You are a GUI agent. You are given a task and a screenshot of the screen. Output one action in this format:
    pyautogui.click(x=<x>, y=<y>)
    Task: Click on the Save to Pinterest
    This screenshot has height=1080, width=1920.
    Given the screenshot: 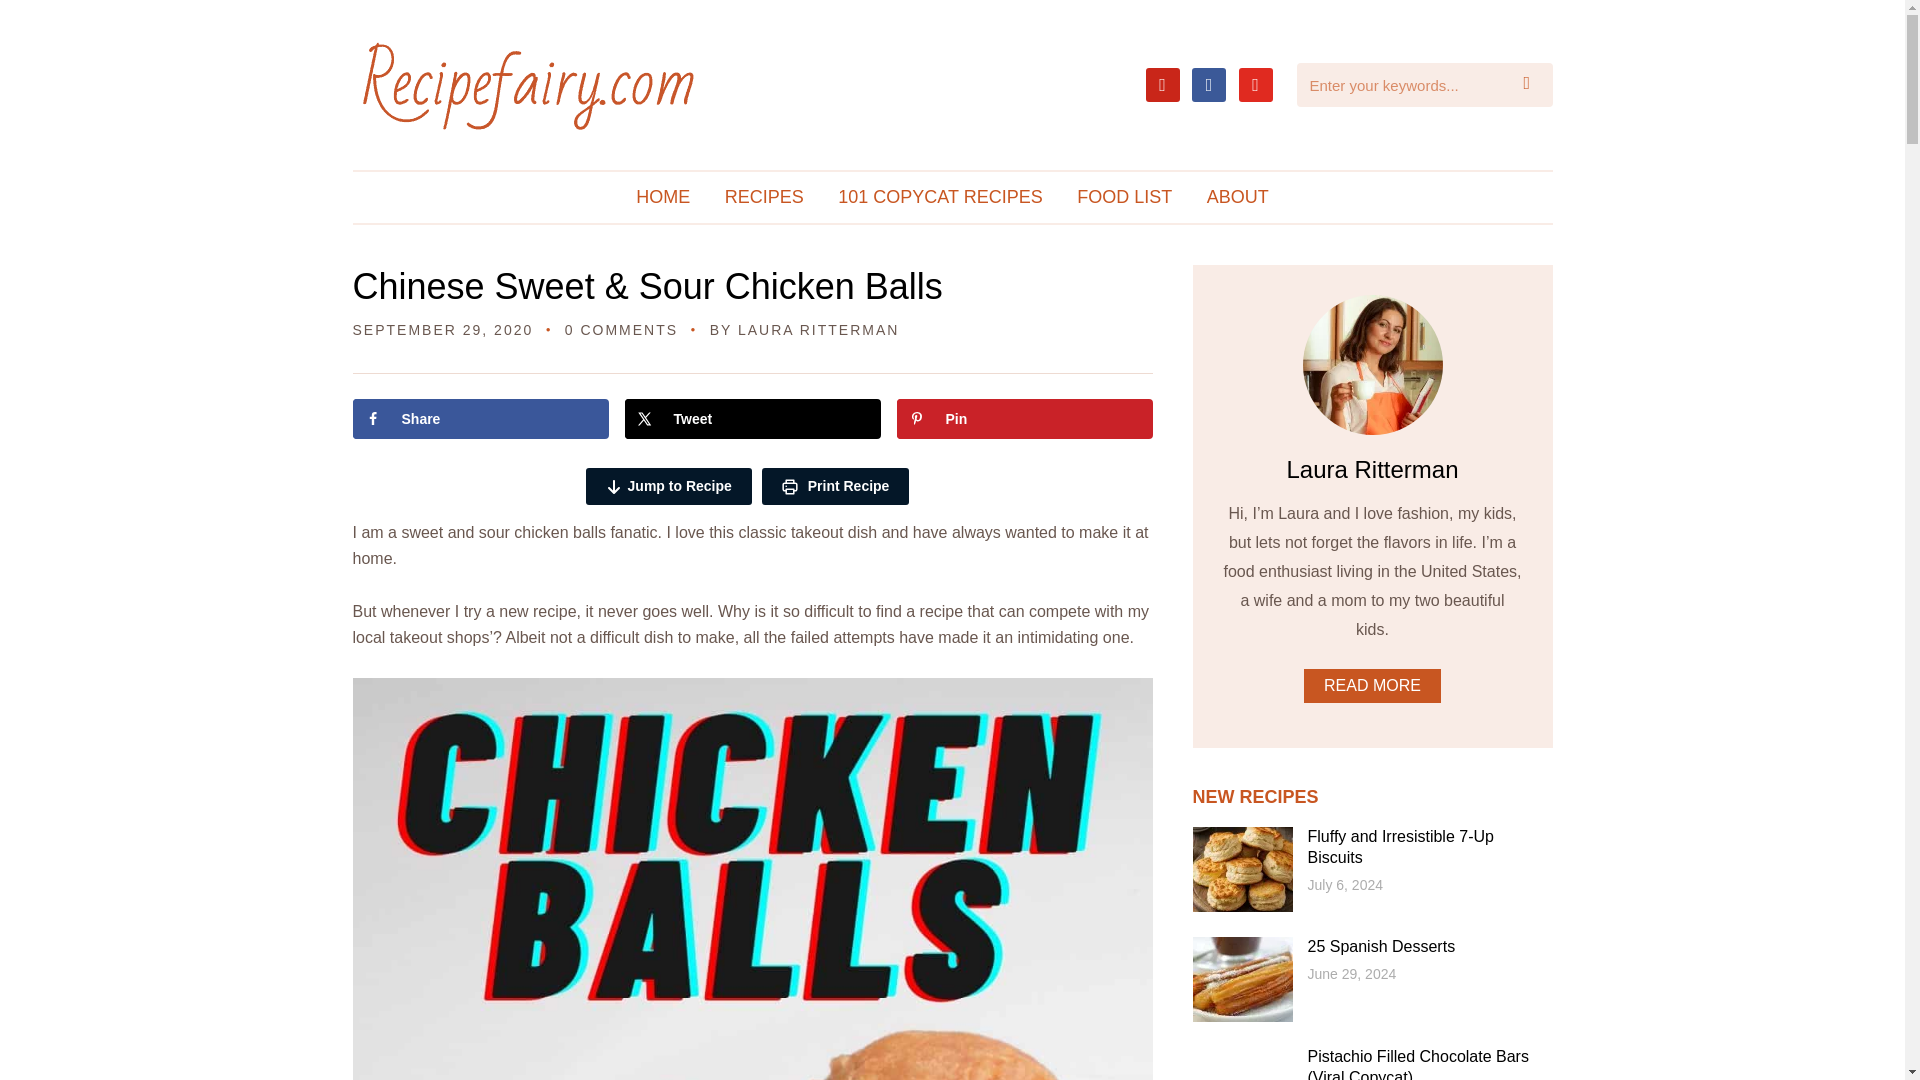 What is the action you would take?
    pyautogui.click(x=1024, y=418)
    